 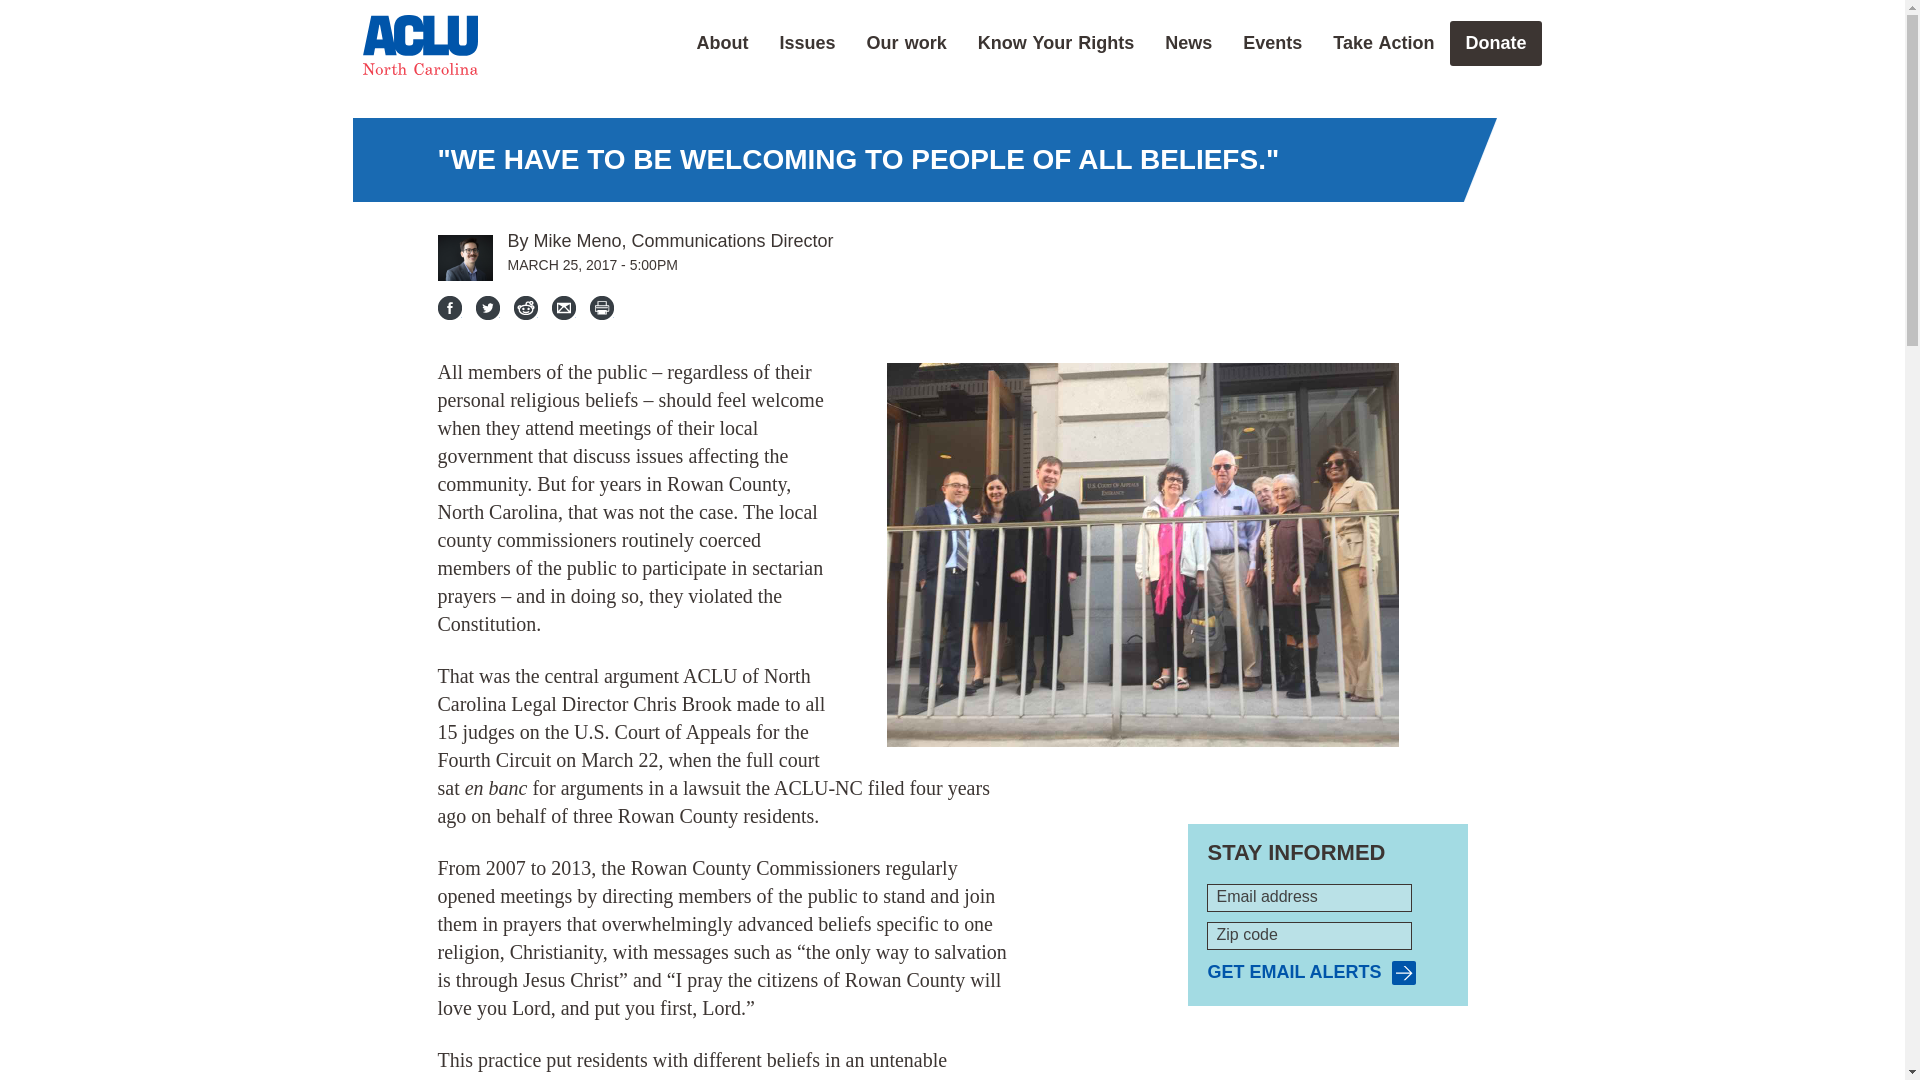 What do you see at coordinates (450, 307) in the screenshot?
I see `Submit this to Facebook` at bounding box center [450, 307].